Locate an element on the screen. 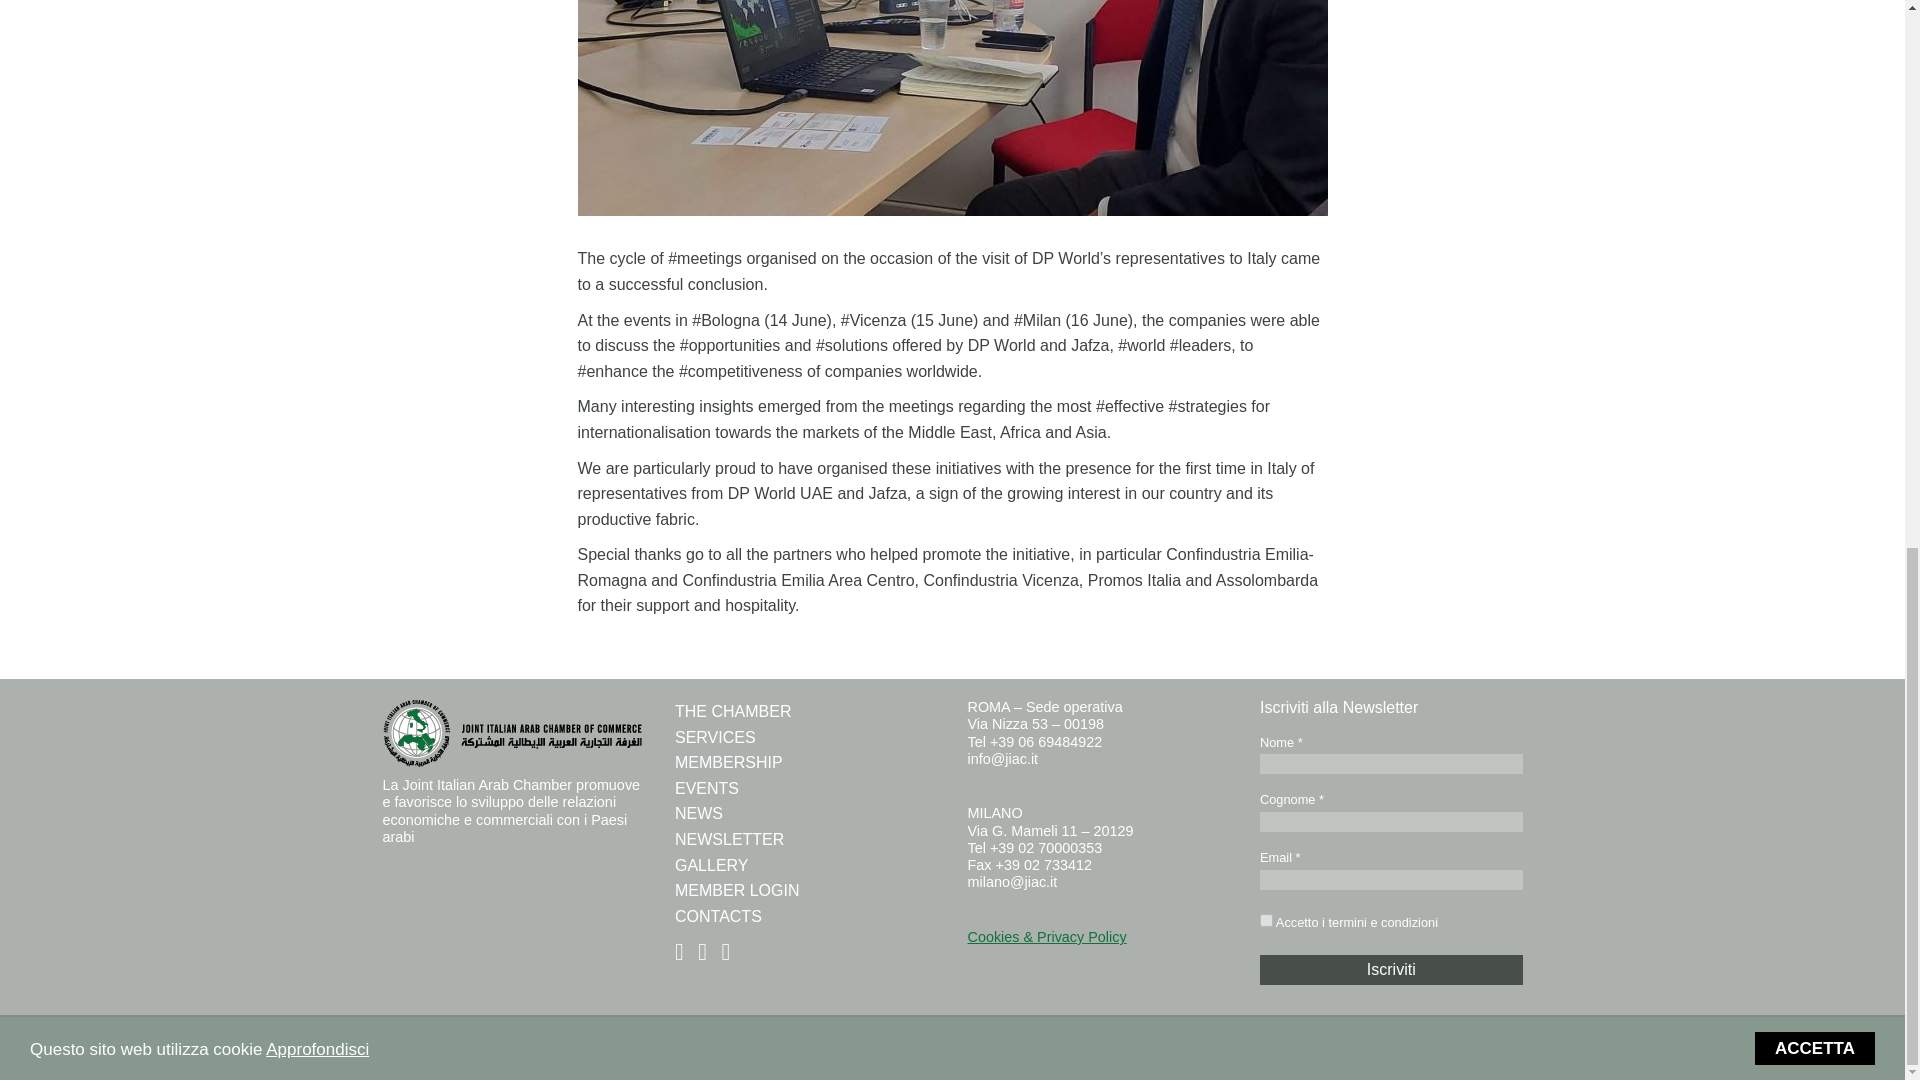 Image resolution: width=1920 pixels, height=1080 pixels. on is located at coordinates (1266, 920).